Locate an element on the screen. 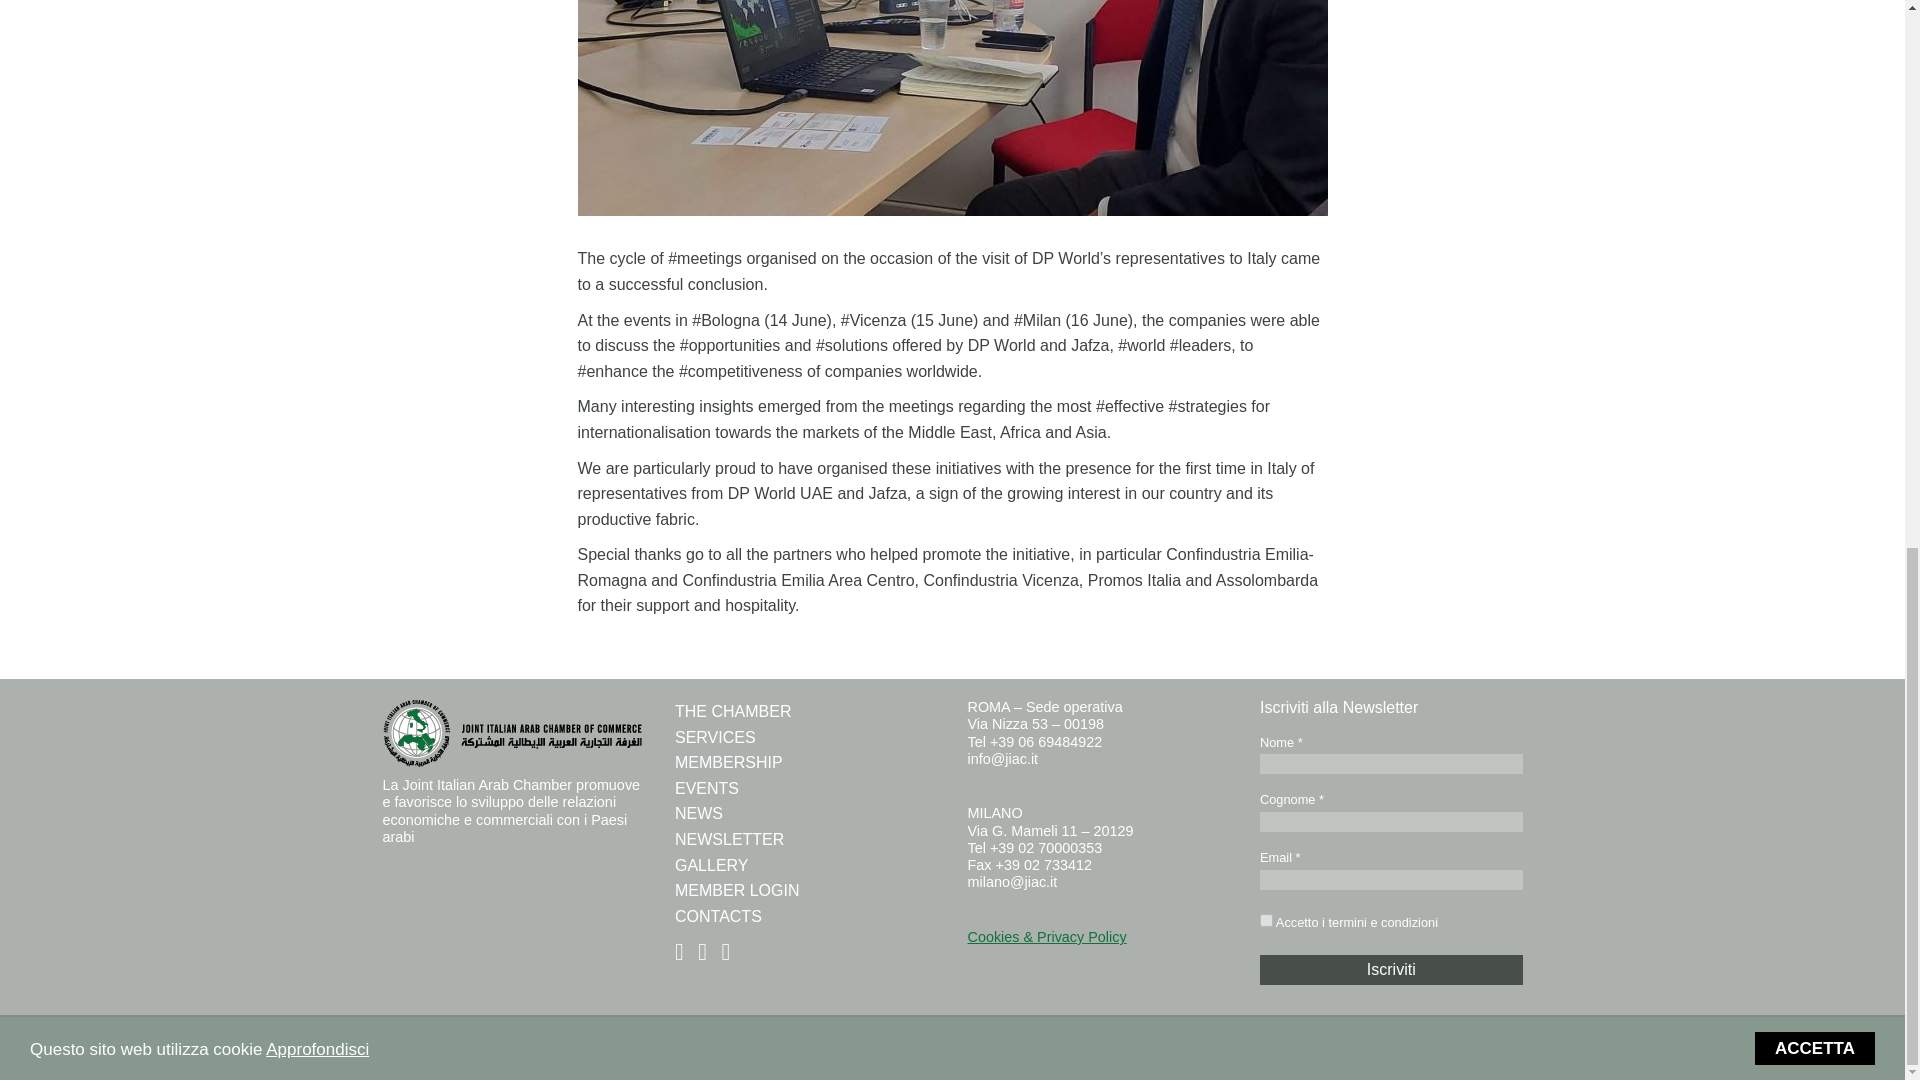 Image resolution: width=1920 pixels, height=1080 pixels. on is located at coordinates (1266, 920).